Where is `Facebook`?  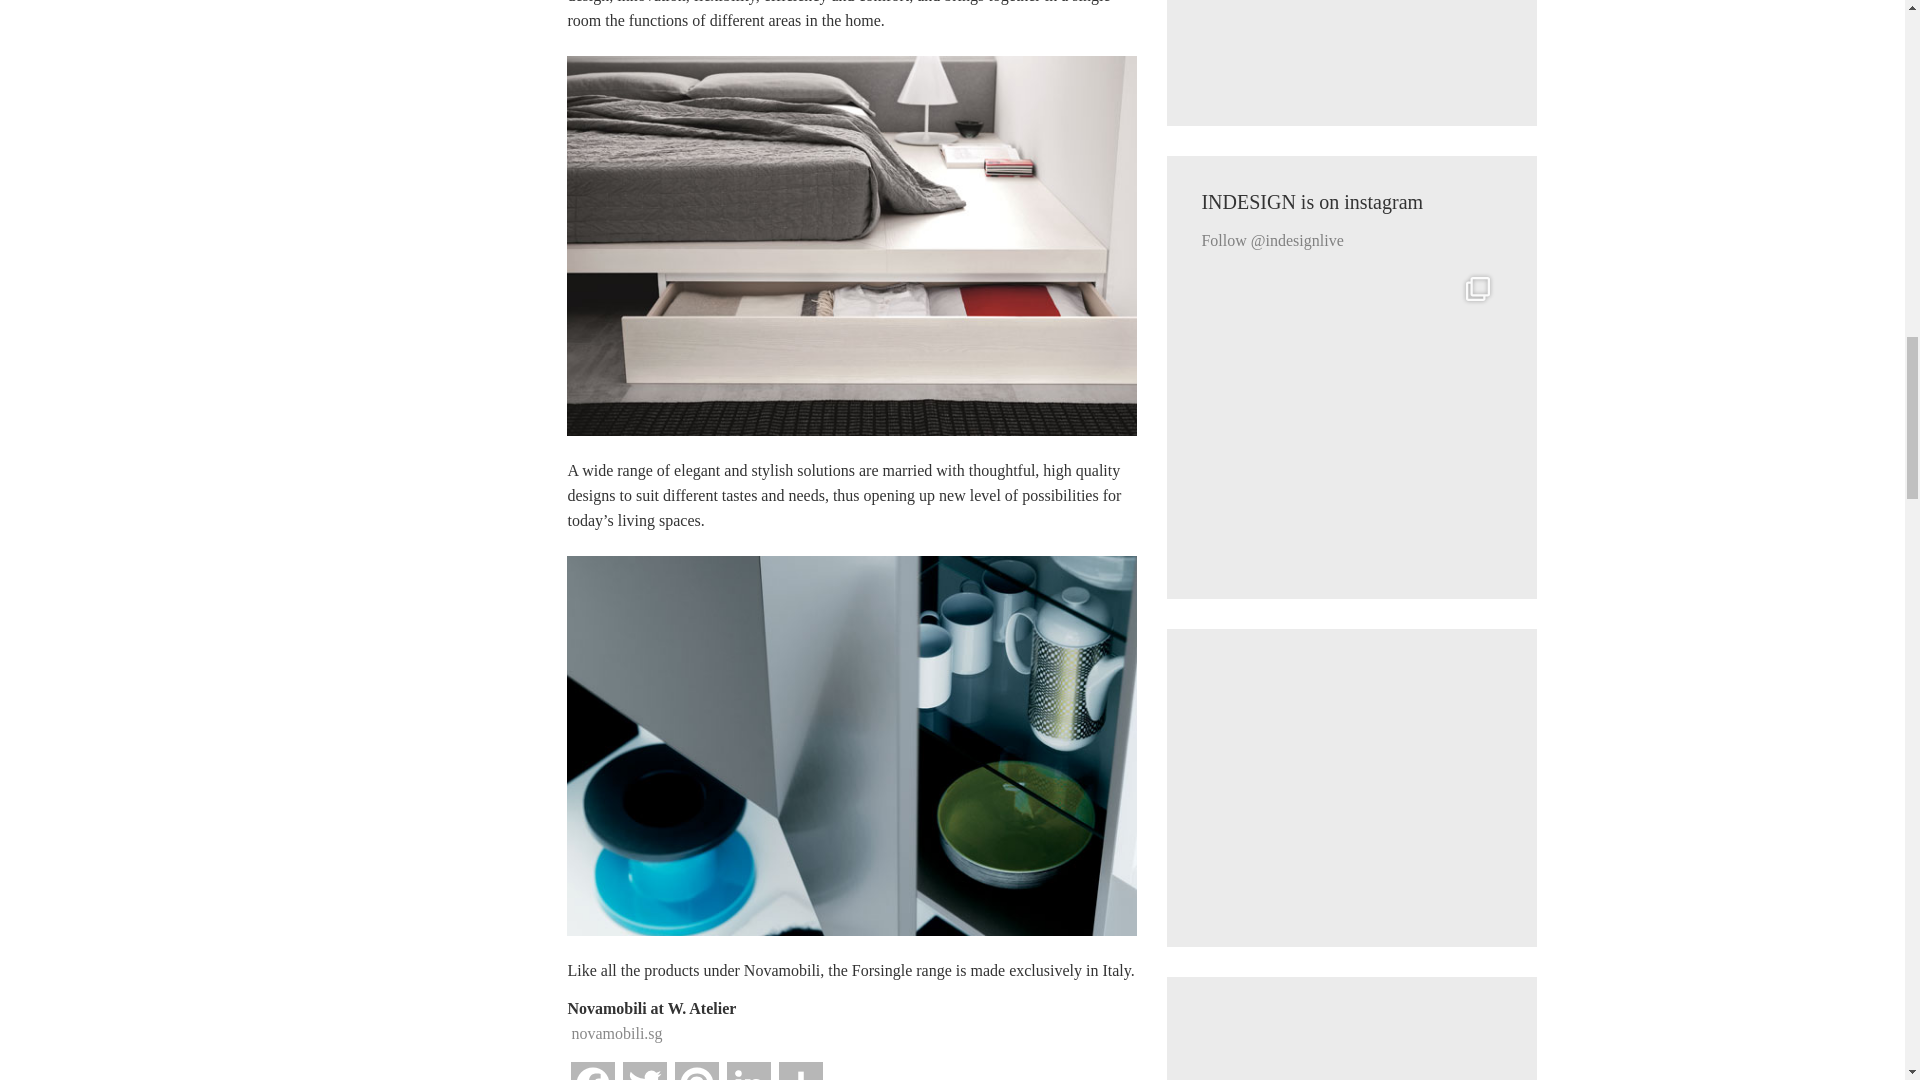
Facebook is located at coordinates (592, 1070).